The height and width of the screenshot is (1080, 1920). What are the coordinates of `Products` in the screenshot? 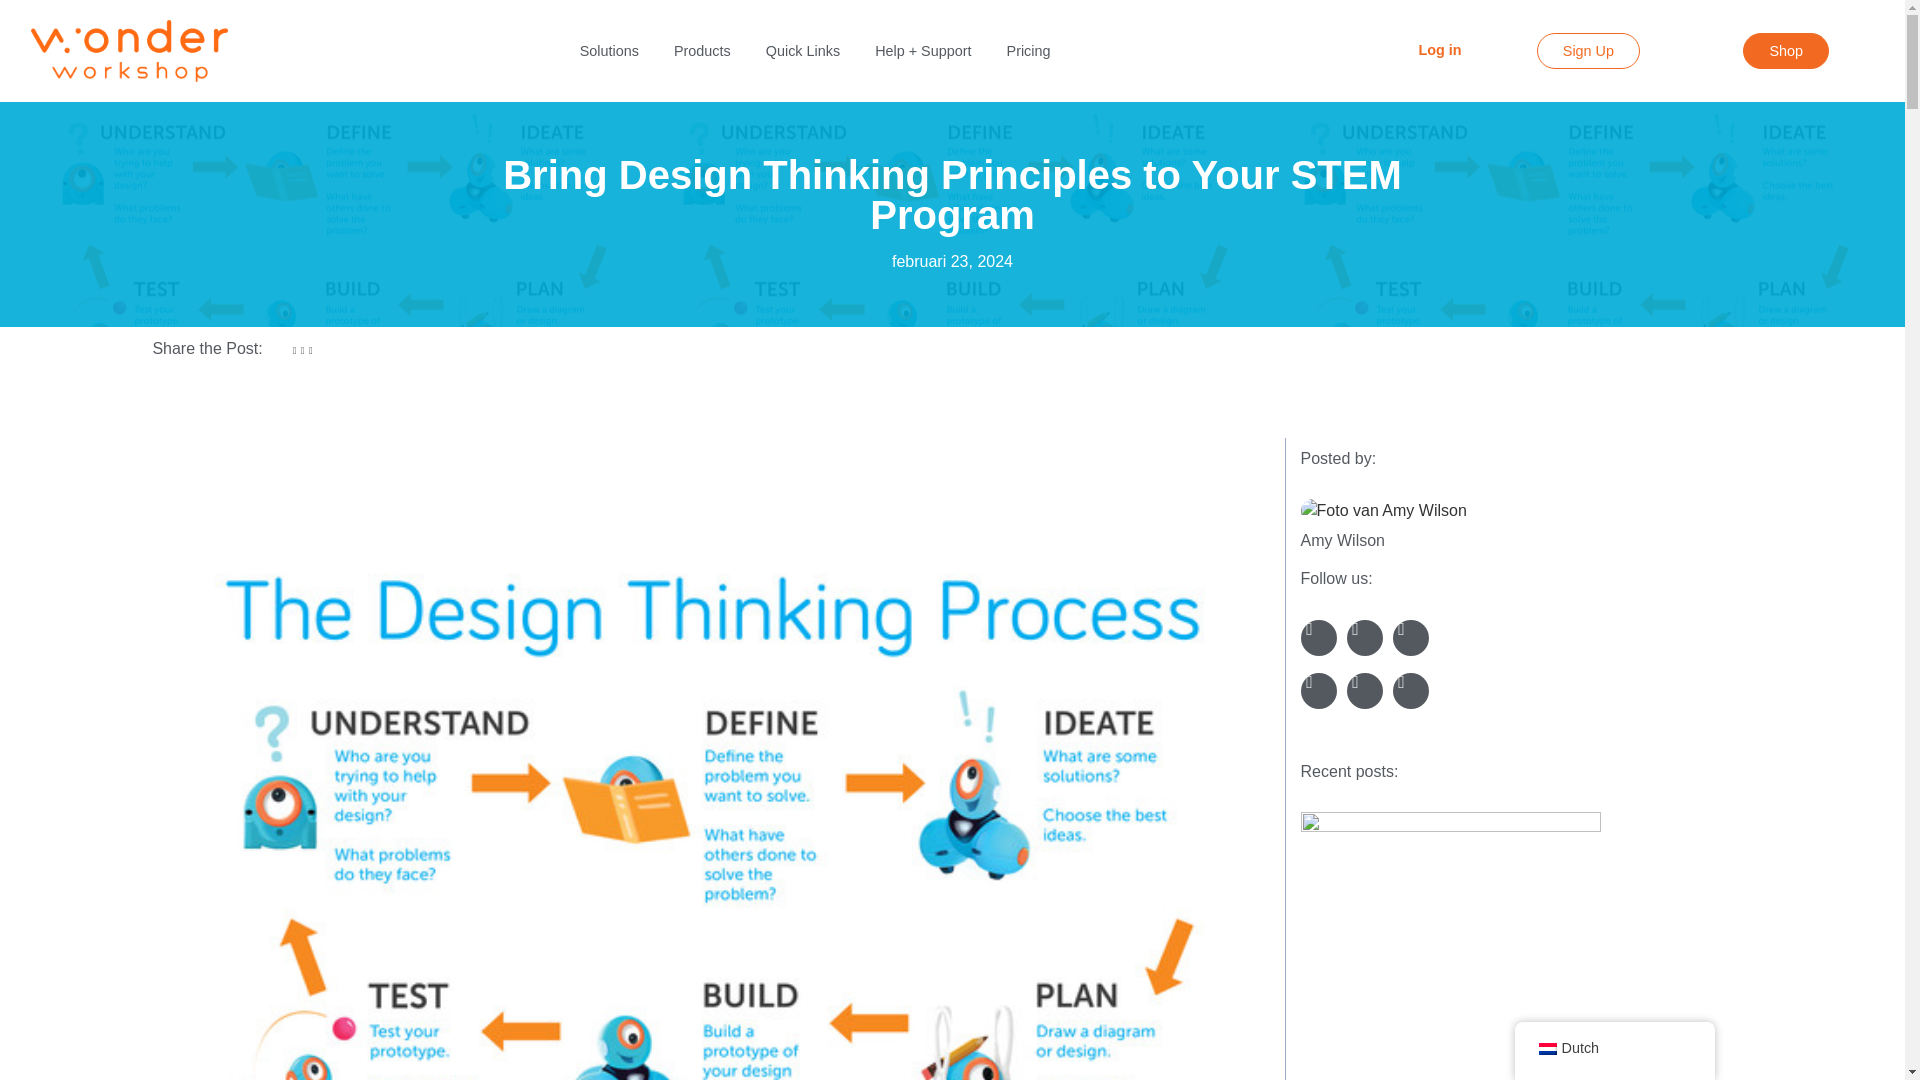 It's located at (702, 50).